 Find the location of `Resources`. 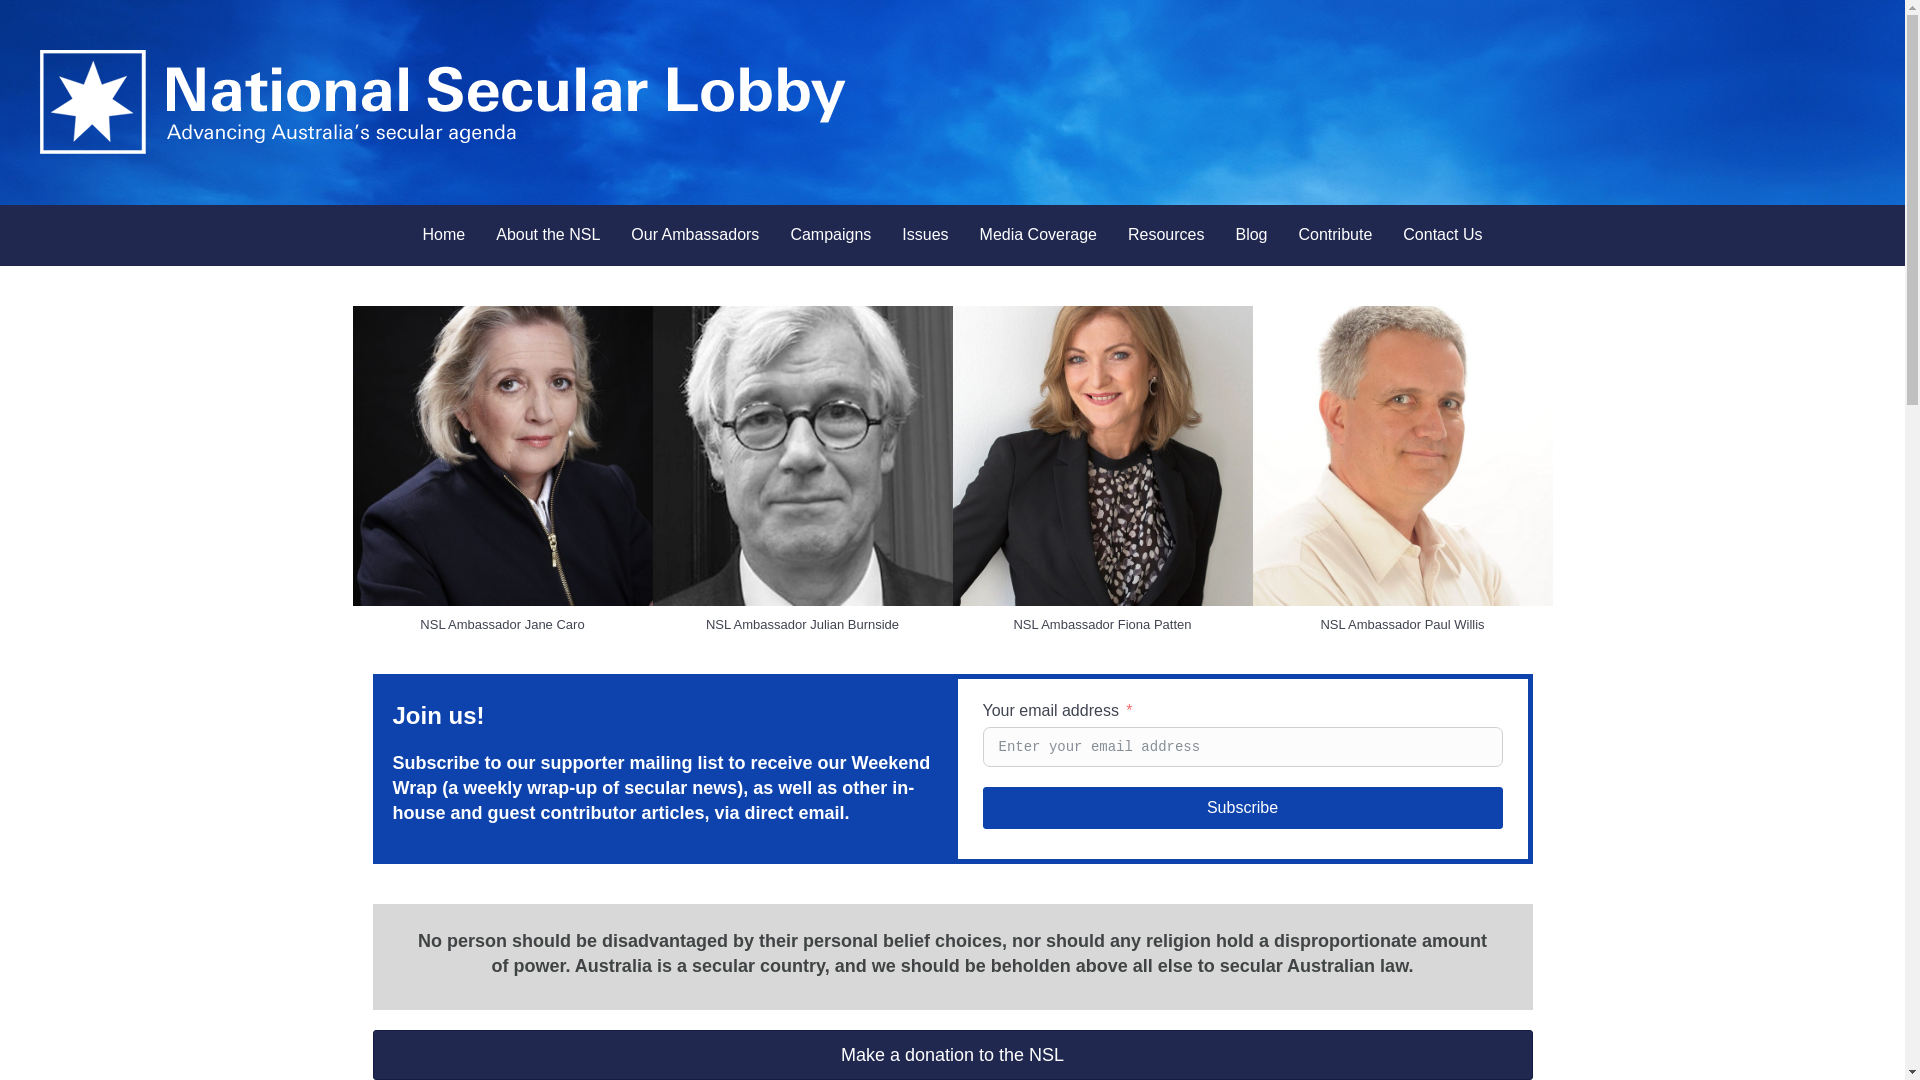

Resources is located at coordinates (1166, 236).